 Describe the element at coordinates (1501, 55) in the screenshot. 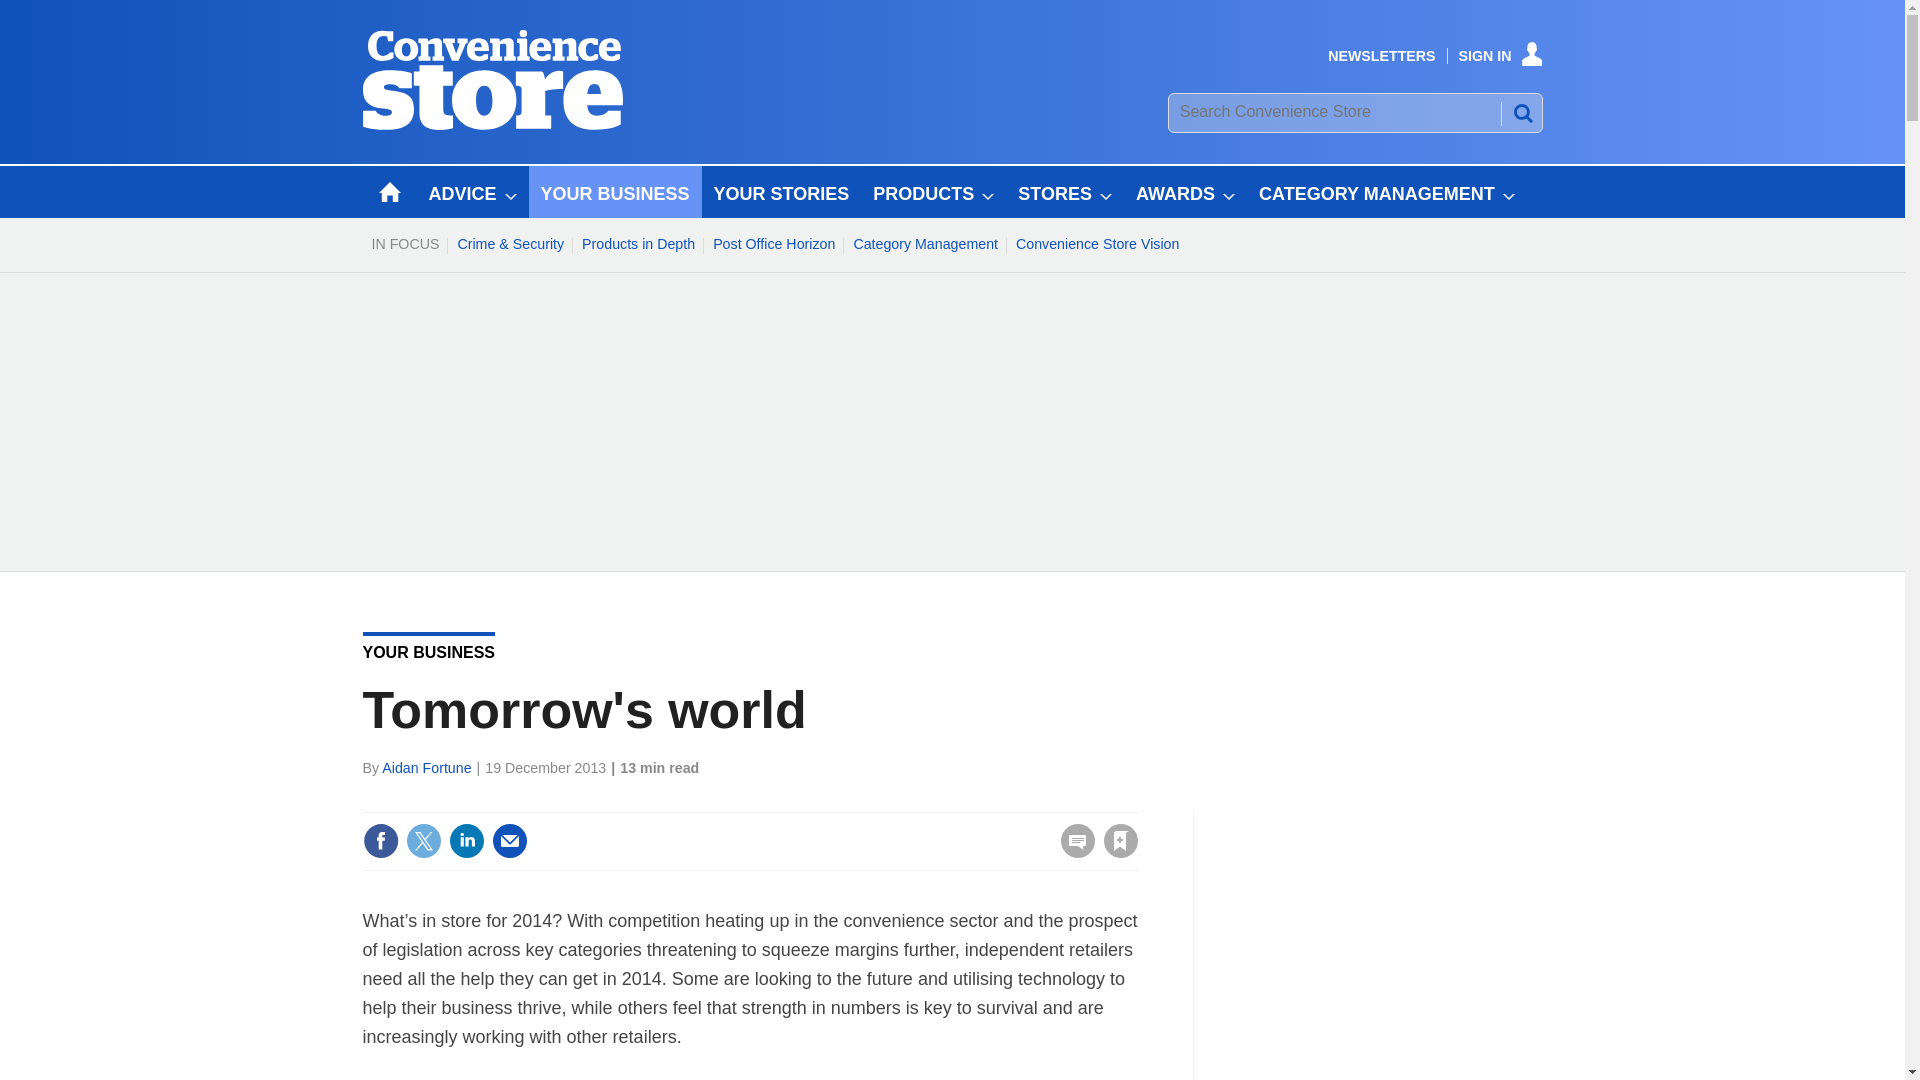

I see `SIGN IN` at that location.